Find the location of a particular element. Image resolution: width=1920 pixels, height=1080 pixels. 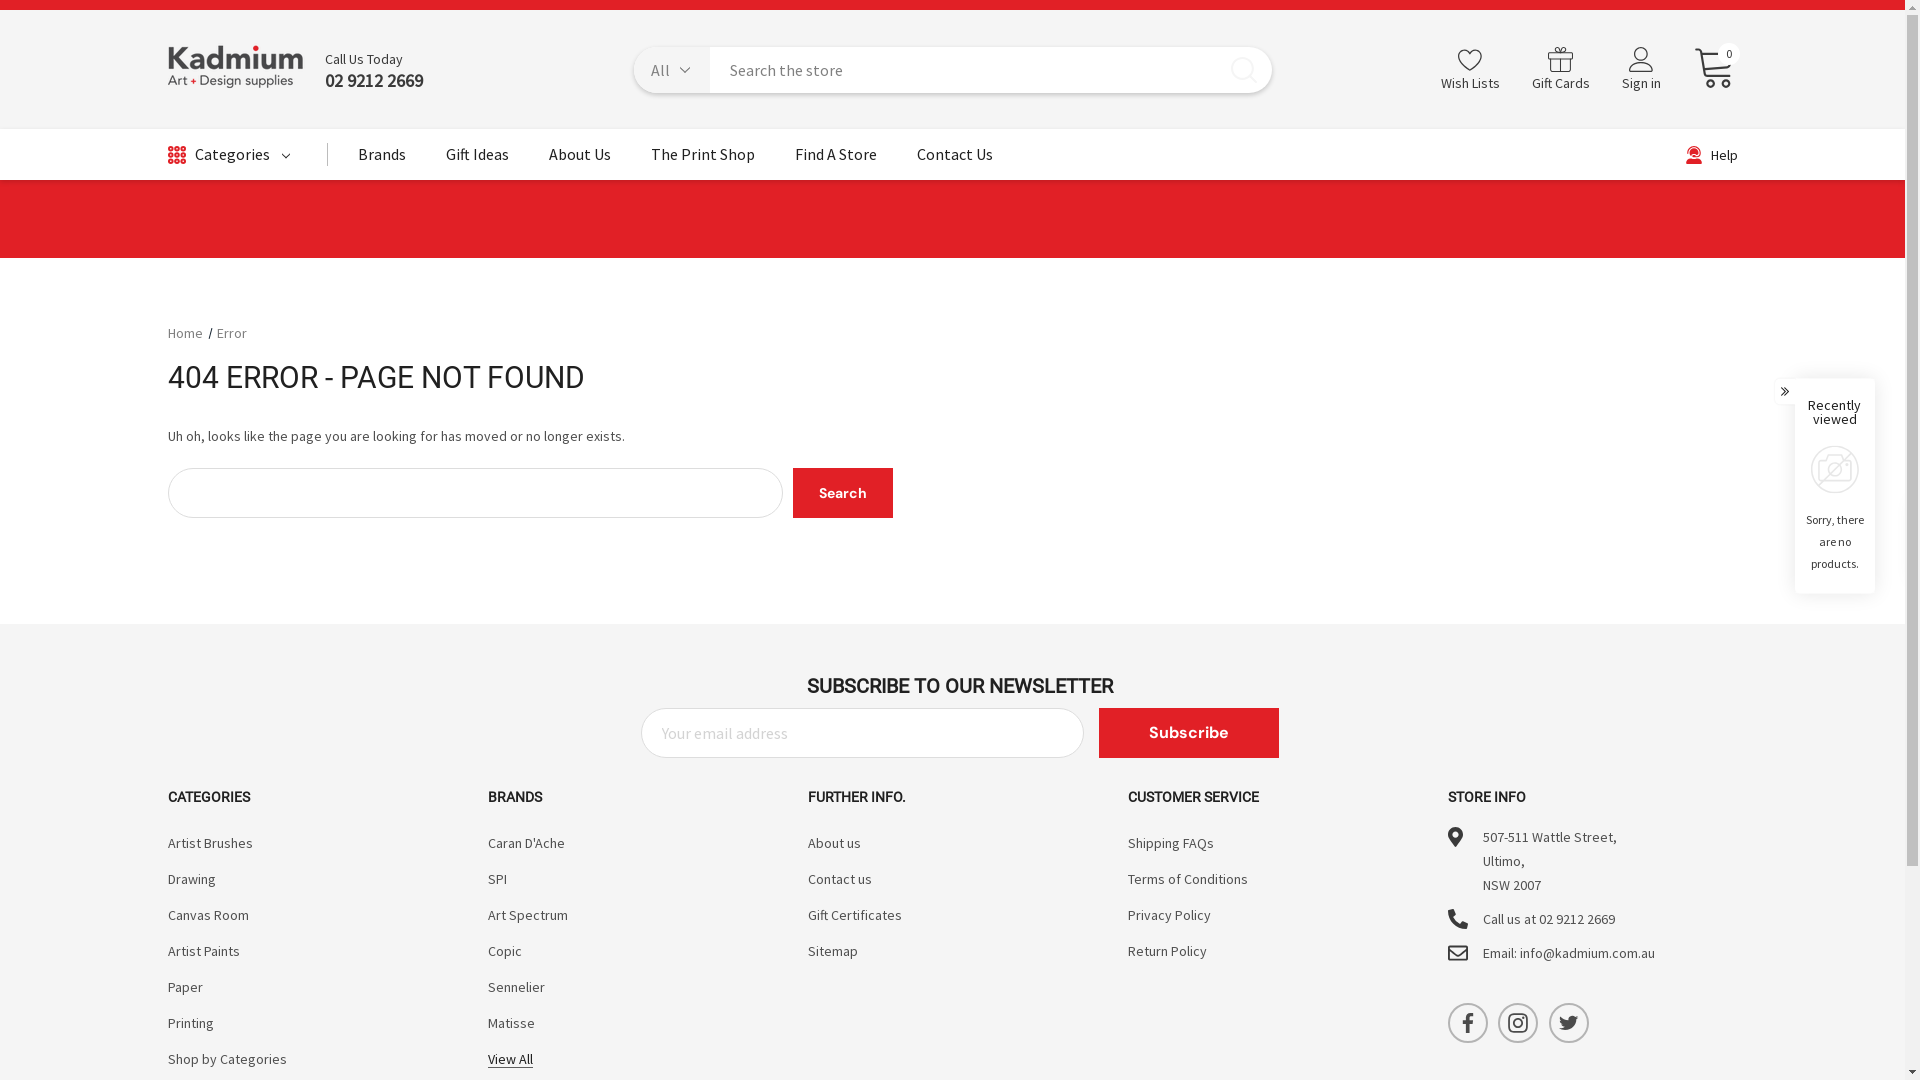

Shop by Categories is located at coordinates (228, 1059).